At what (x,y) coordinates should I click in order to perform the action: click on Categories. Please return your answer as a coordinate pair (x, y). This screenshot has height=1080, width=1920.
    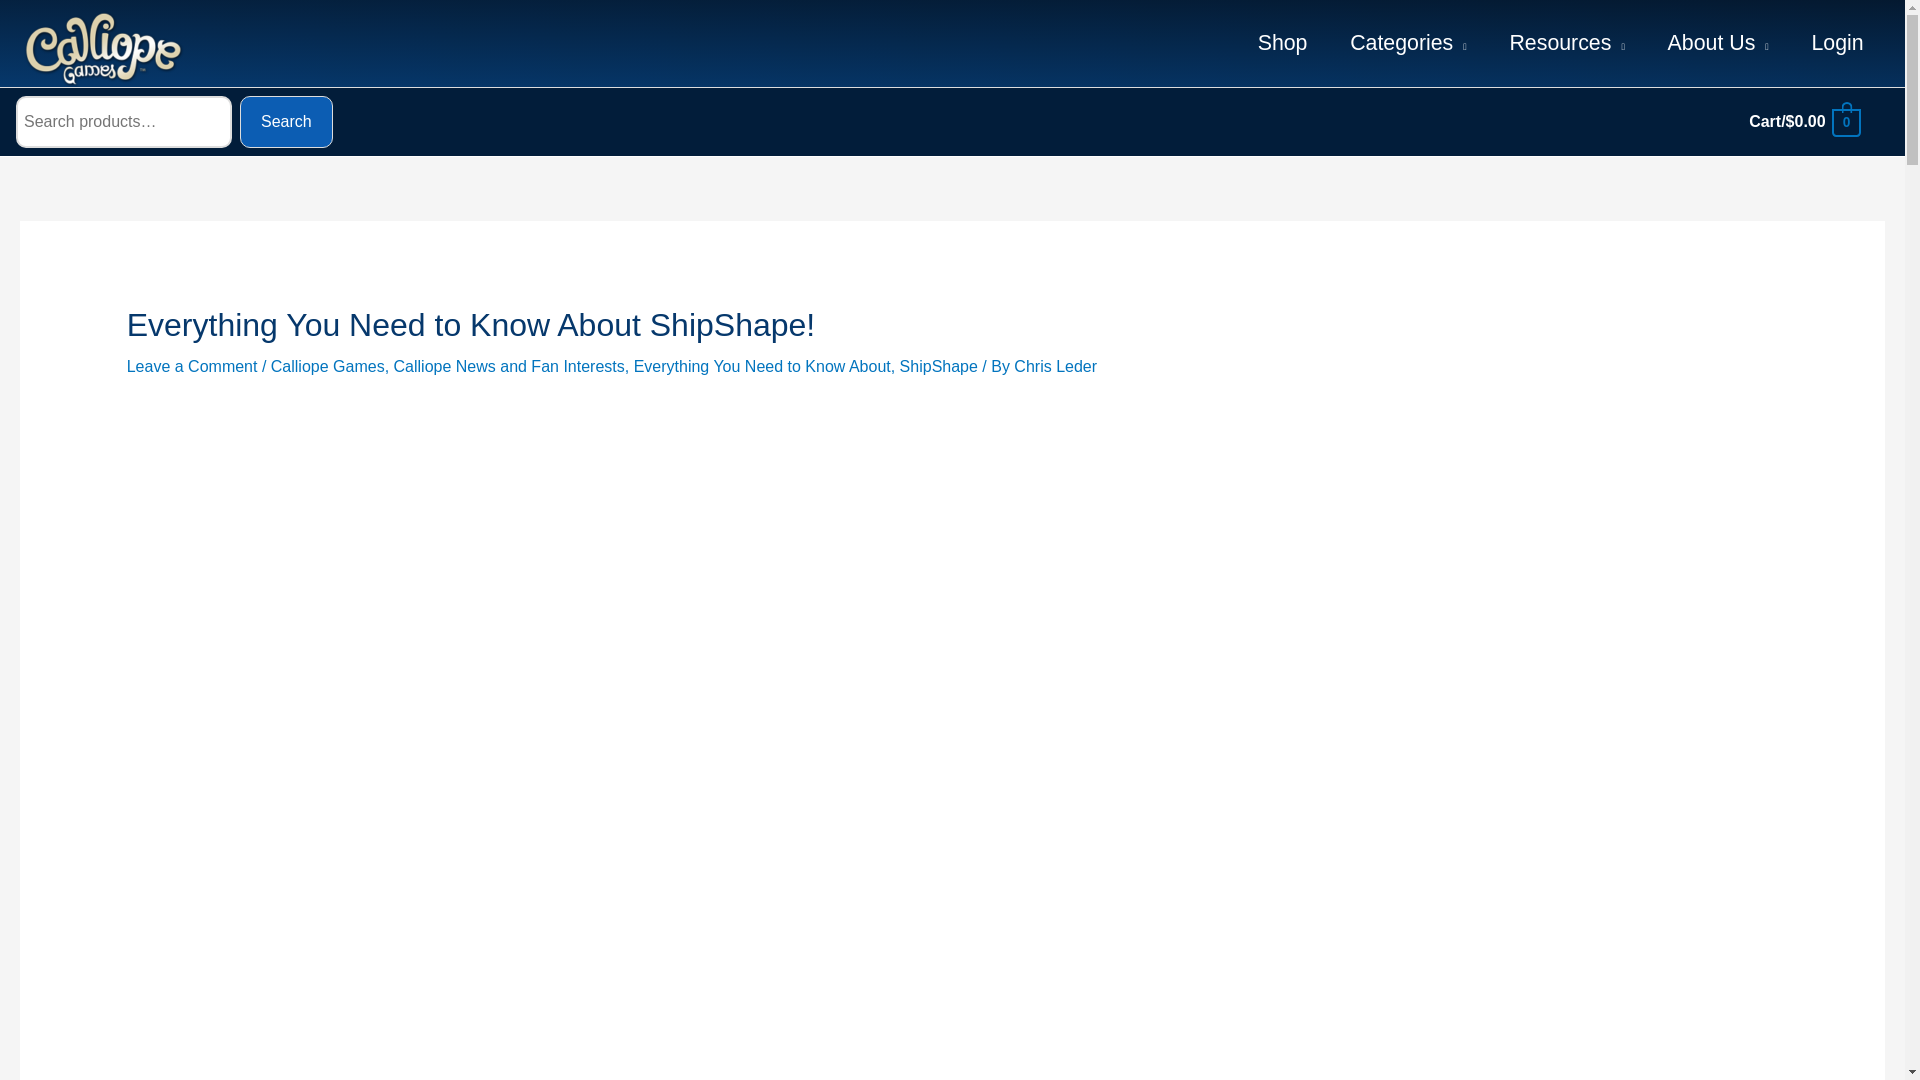
    Looking at the image, I should click on (1408, 44).